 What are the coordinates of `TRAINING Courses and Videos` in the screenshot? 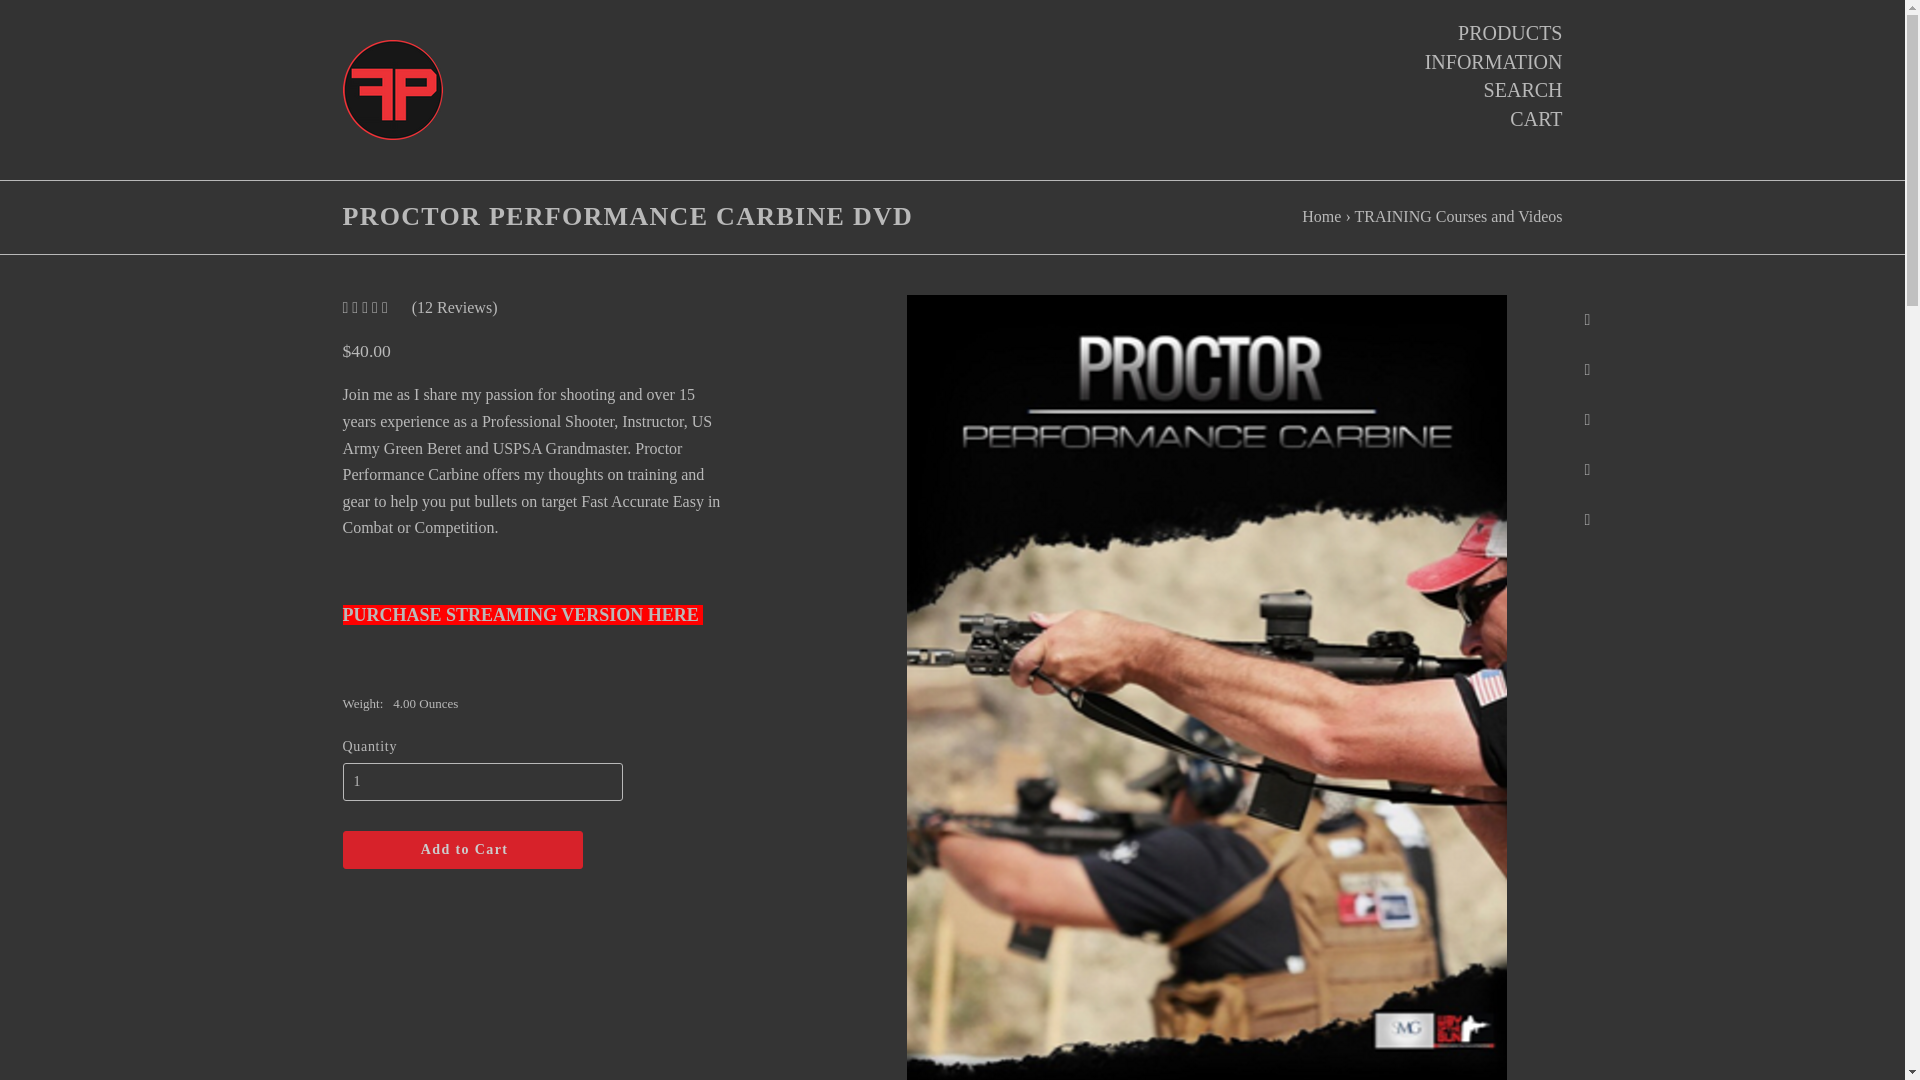 It's located at (1458, 216).